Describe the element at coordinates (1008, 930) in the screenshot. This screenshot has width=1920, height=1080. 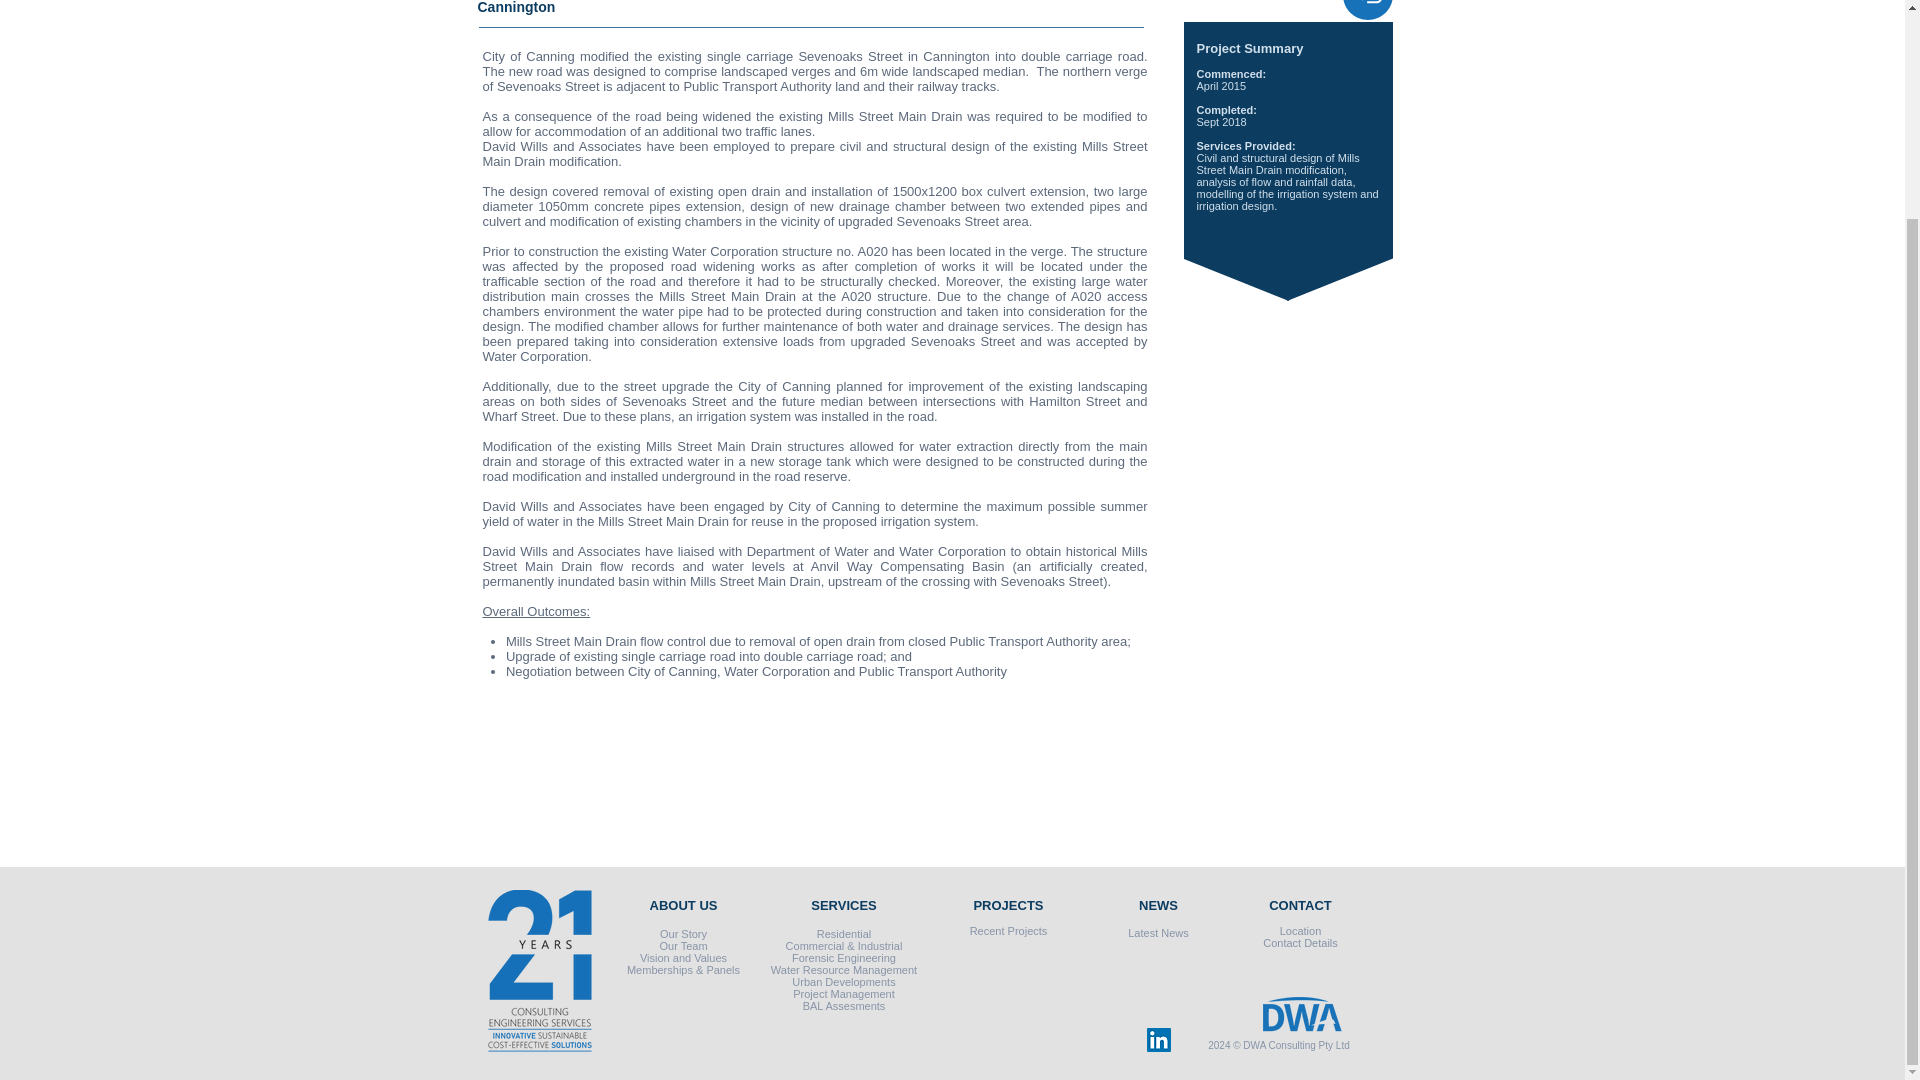
I see `Recent Projects` at that location.